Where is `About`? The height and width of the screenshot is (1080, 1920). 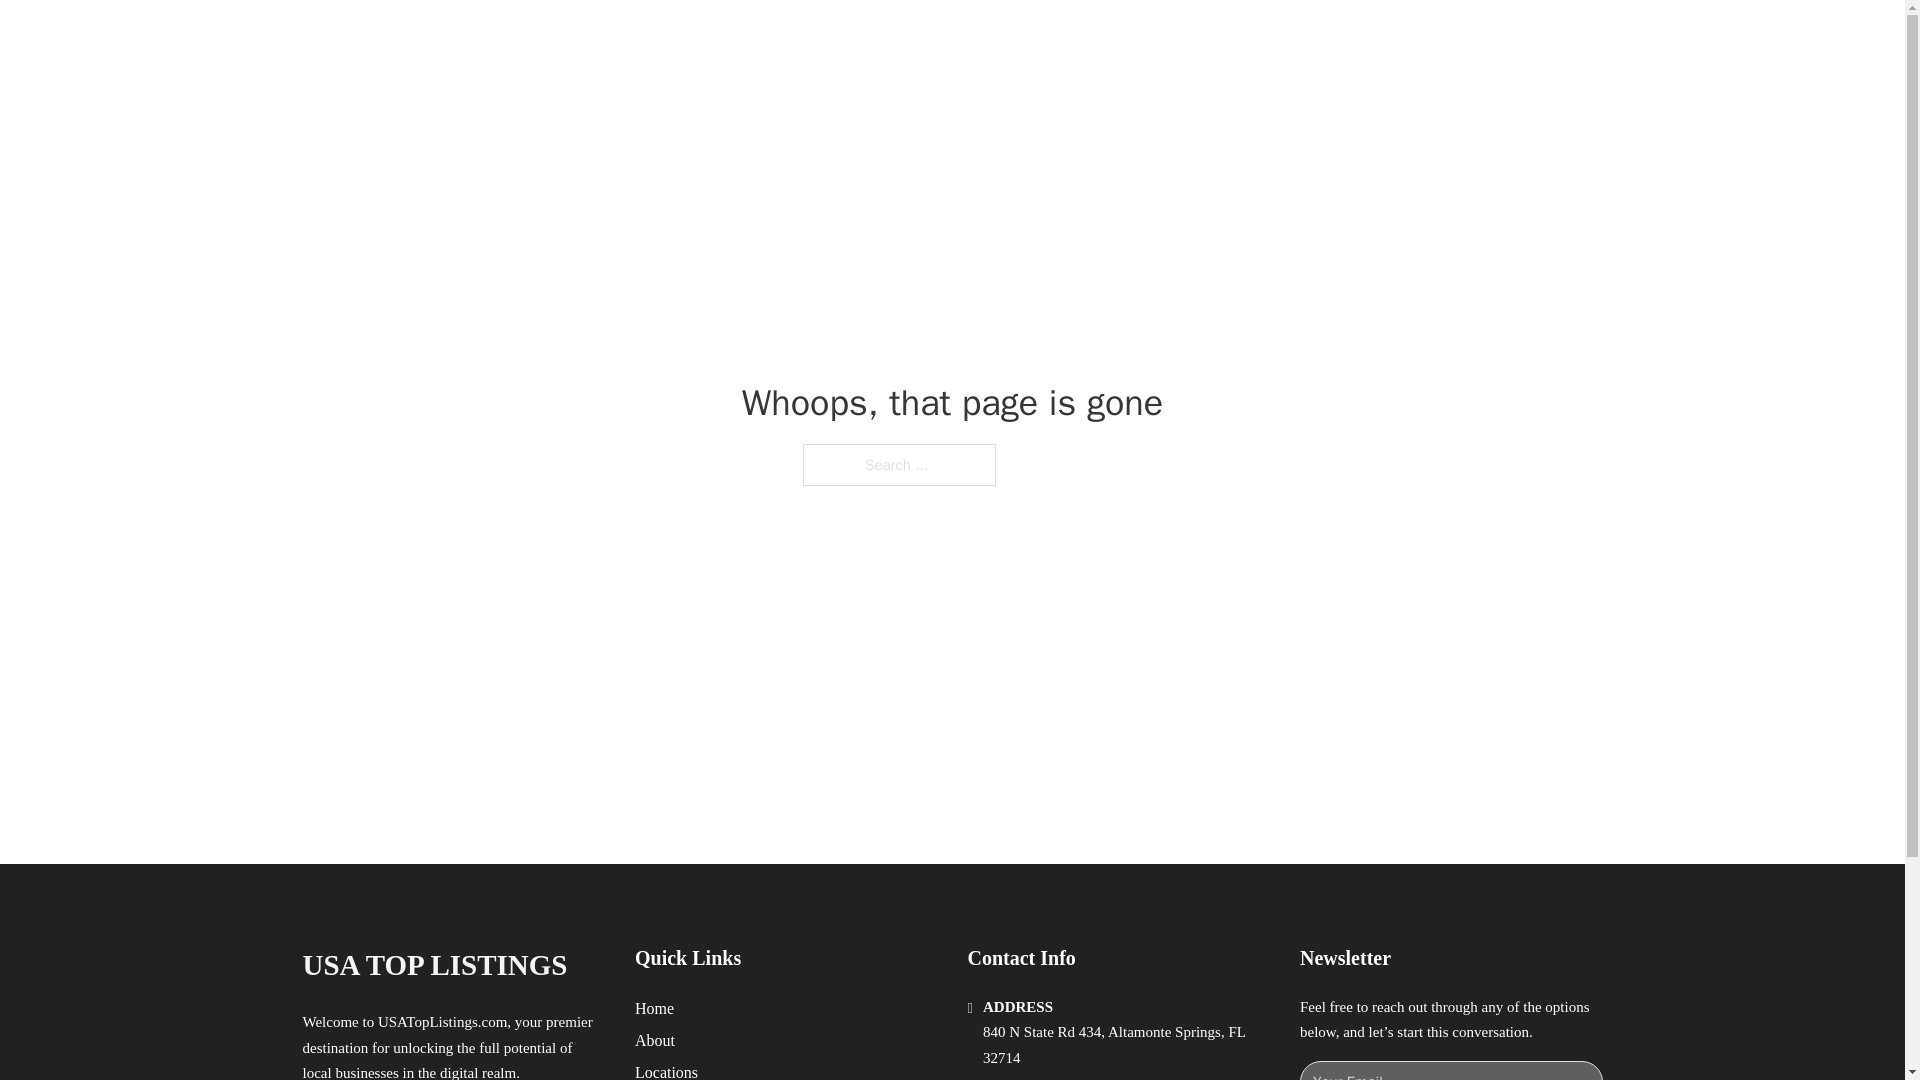 About is located at coordinates (655, 1040).